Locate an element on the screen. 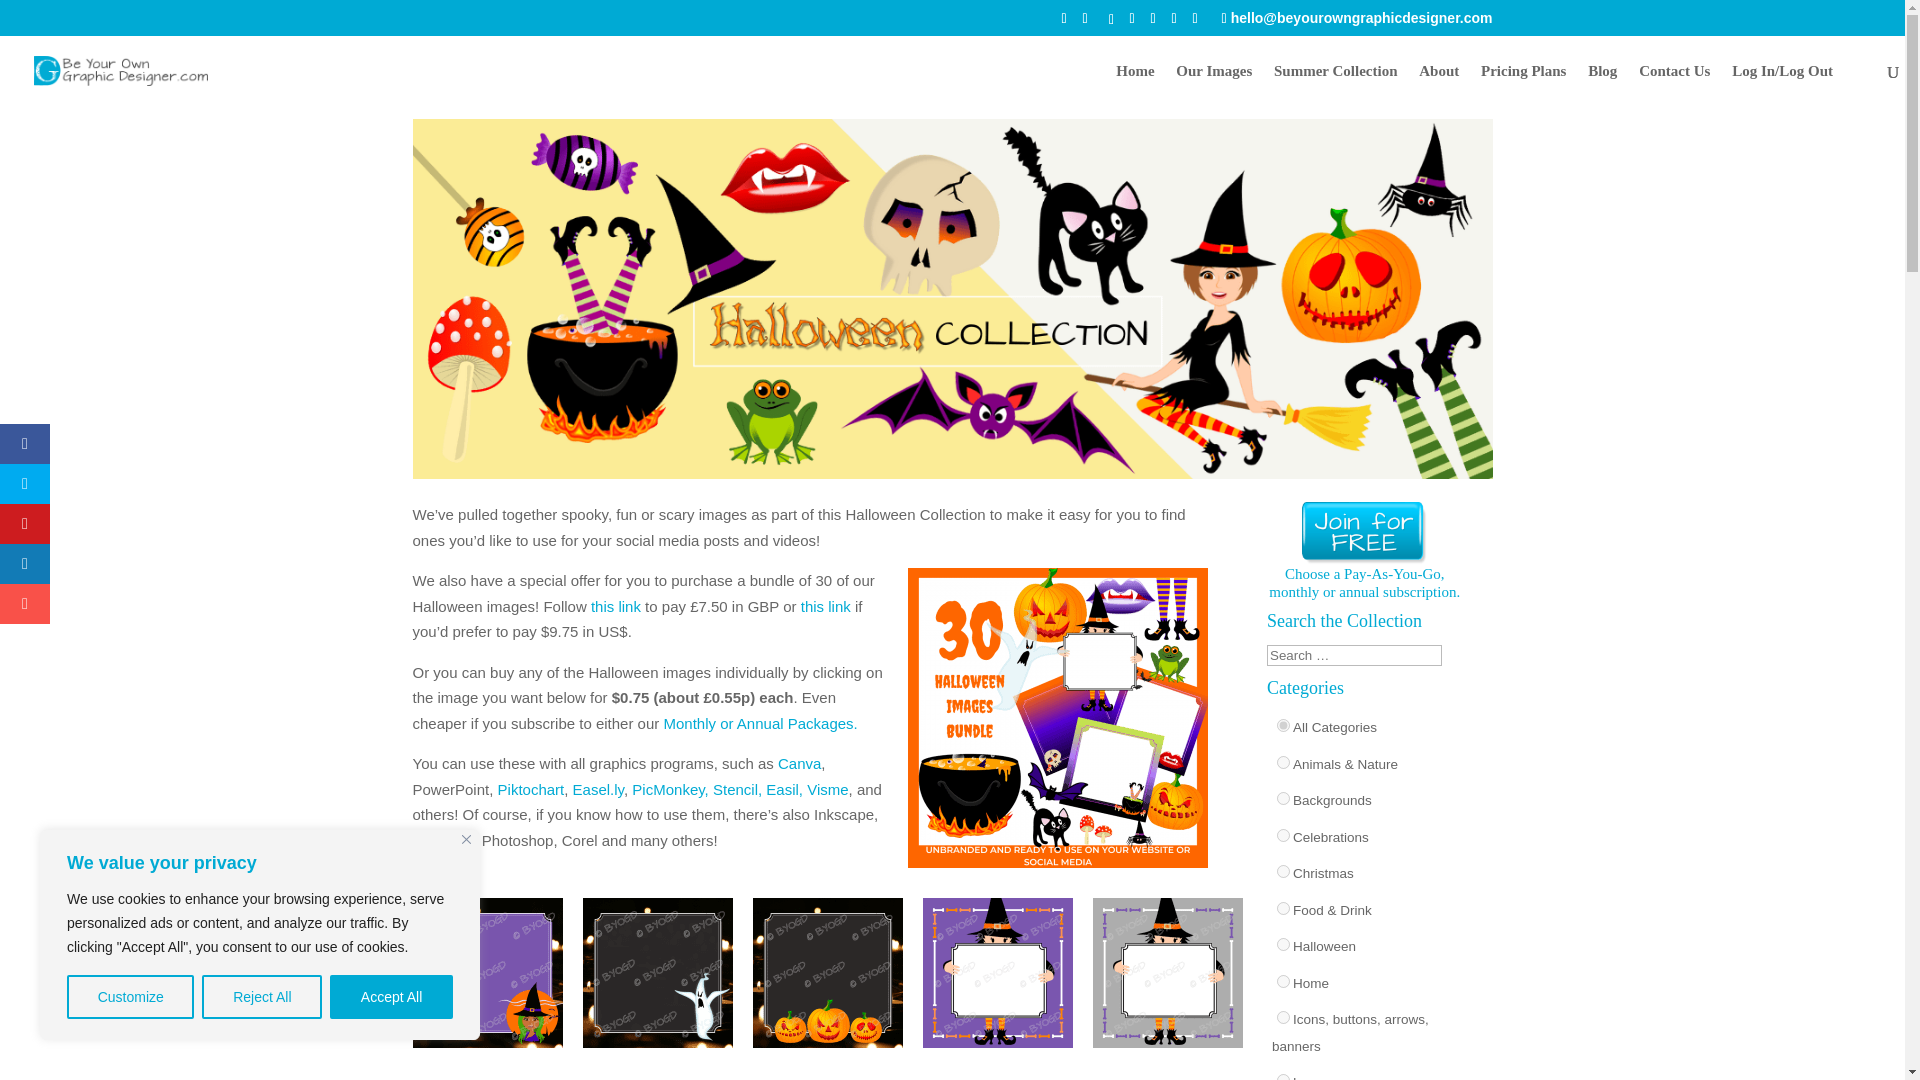  animals-nature is located at coordinates (1283, 762).